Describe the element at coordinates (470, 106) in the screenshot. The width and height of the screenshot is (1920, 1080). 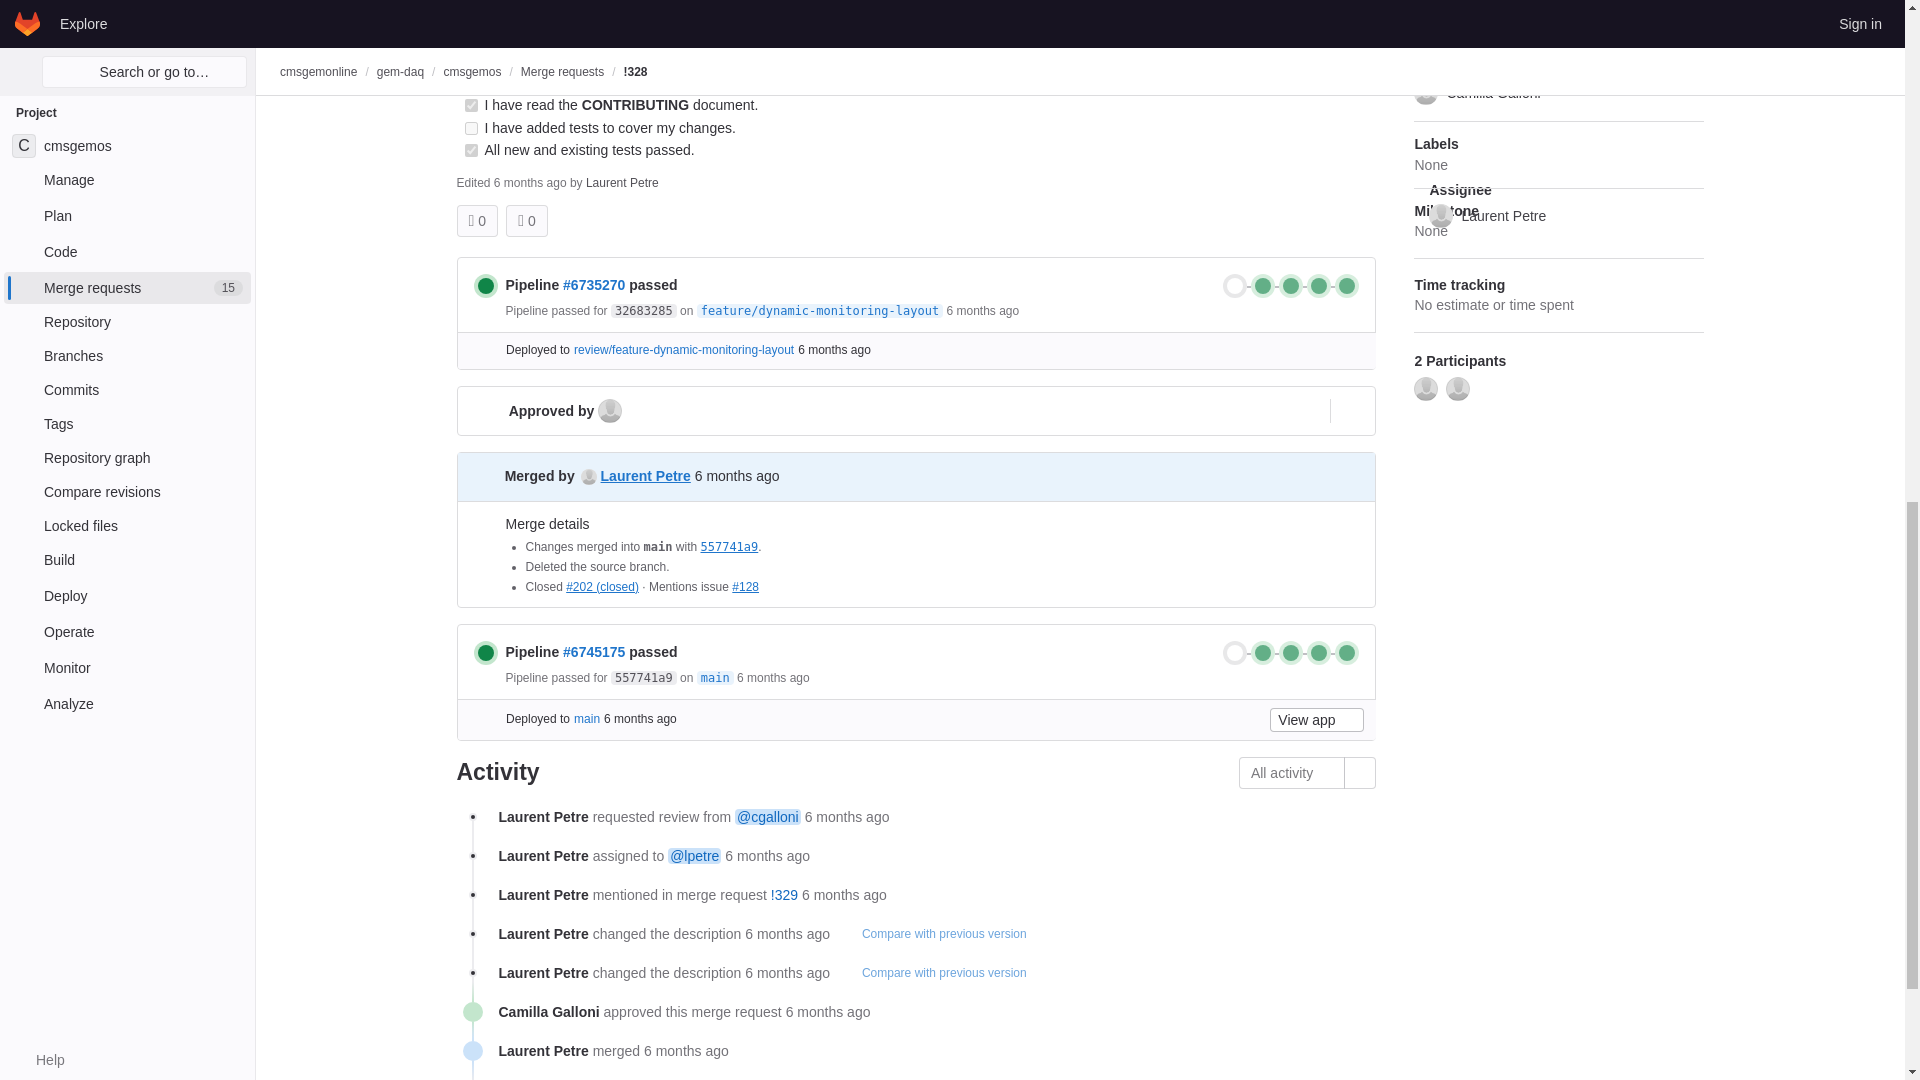
I see `on` at that location.